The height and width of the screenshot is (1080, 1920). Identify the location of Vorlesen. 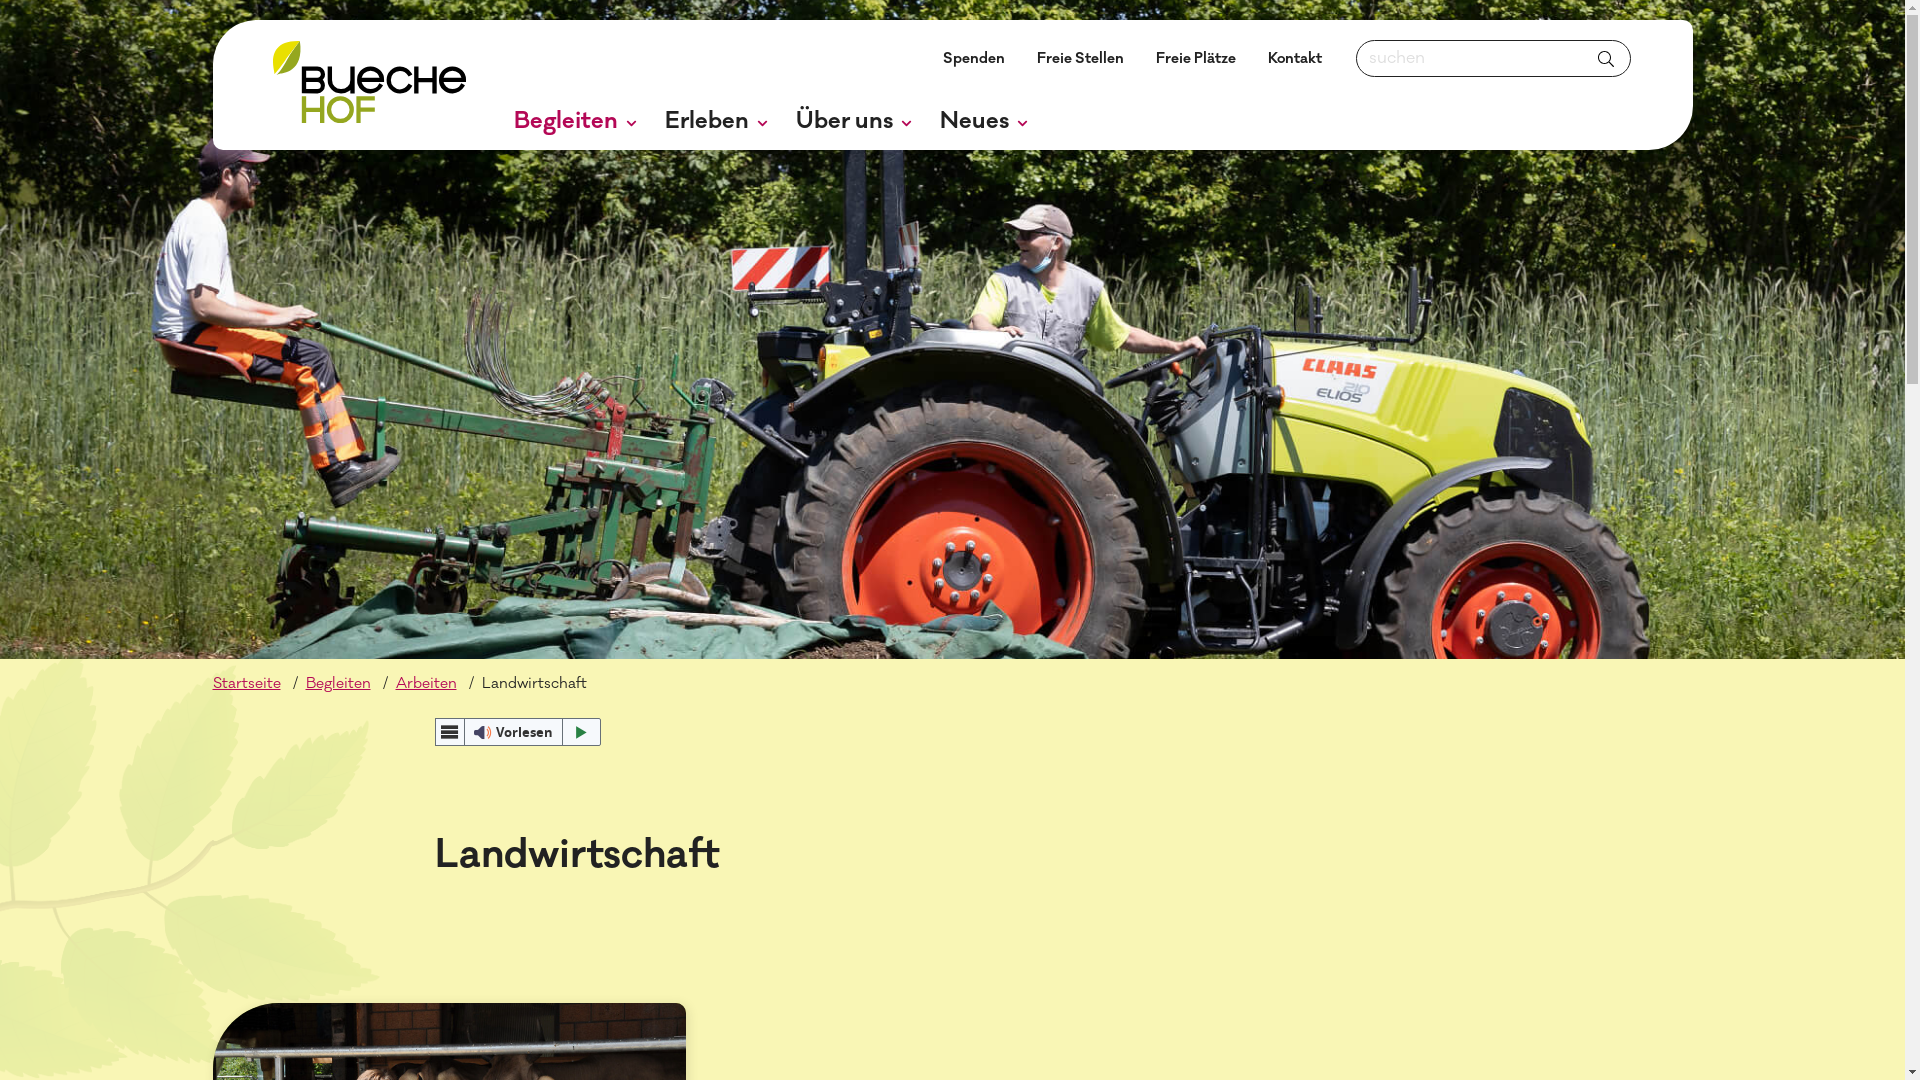
(518, 732).